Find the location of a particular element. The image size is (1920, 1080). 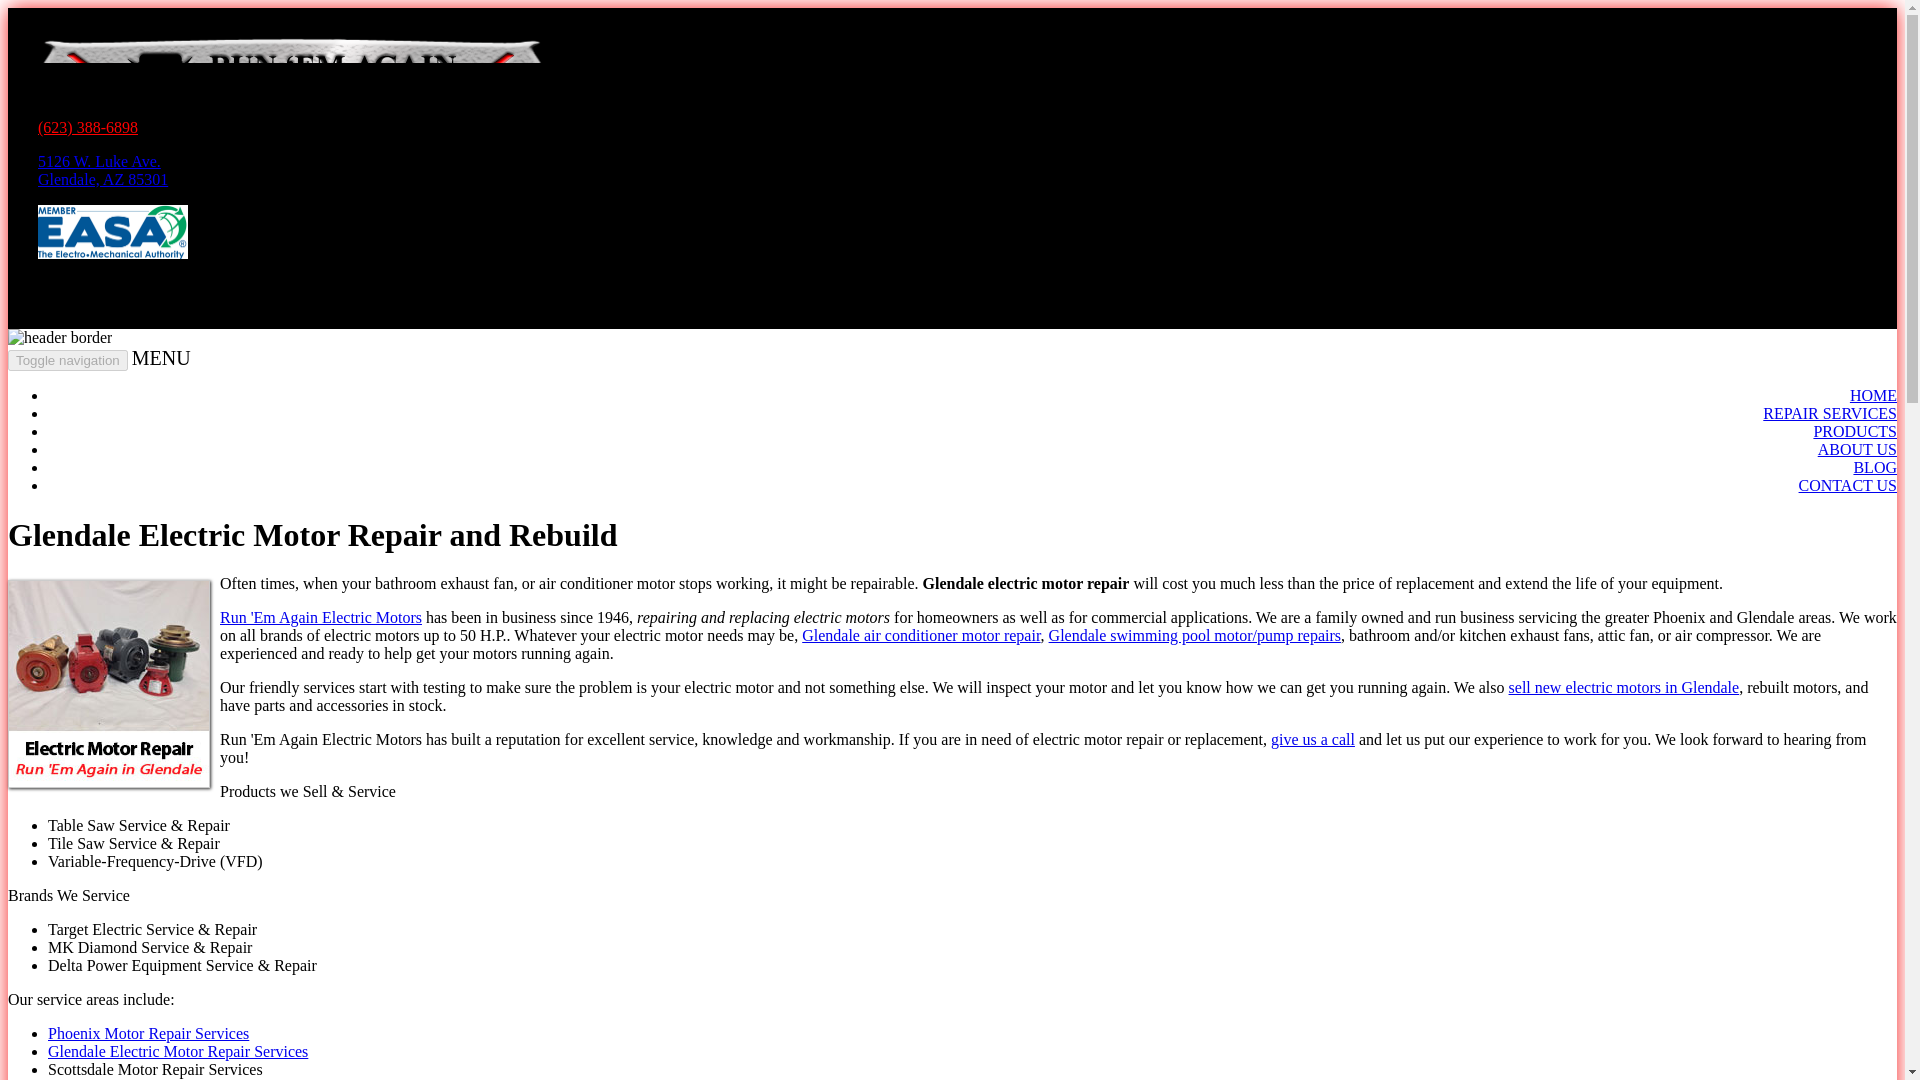

Air Conditioner Motor Repair Glendale is located at coordinates (321, 618).